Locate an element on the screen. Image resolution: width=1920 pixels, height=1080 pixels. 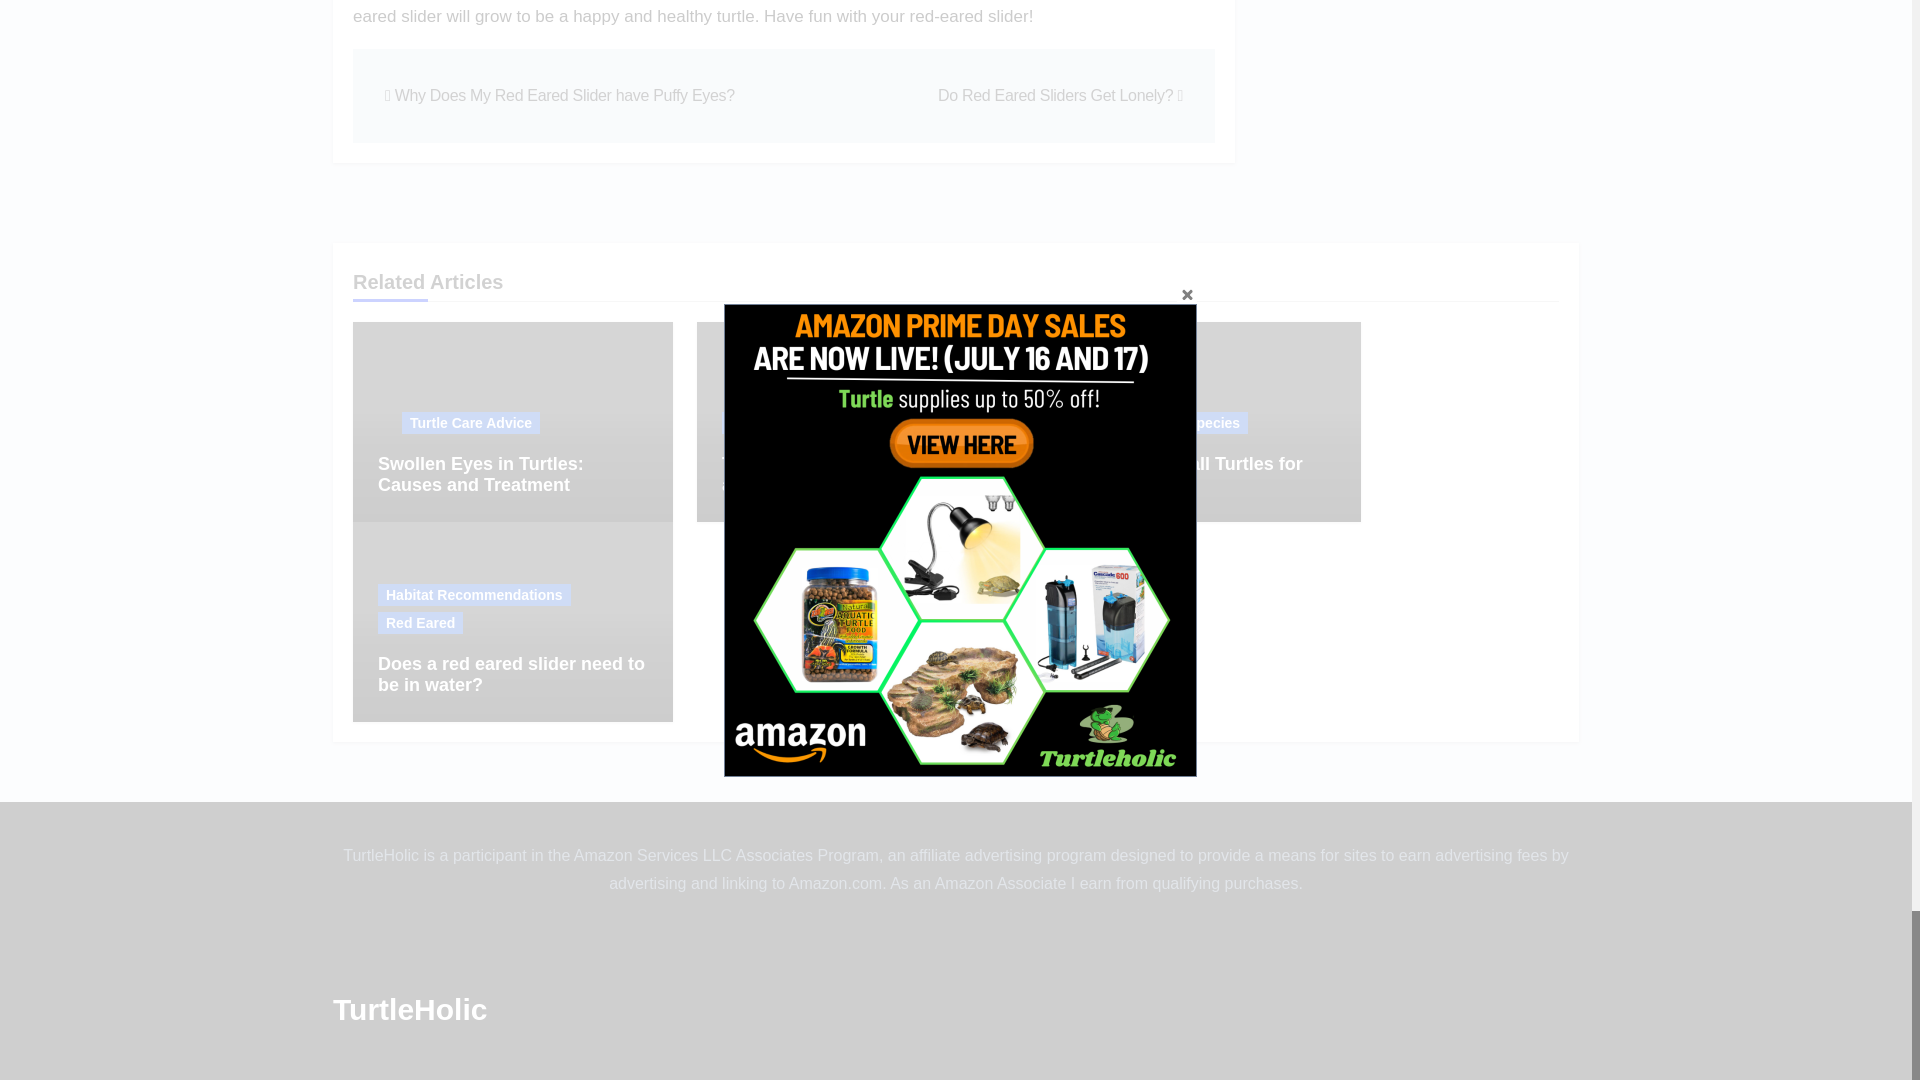
Permalink to: Does a red eared slider need to be in water? is located at coordinates (512, 674).